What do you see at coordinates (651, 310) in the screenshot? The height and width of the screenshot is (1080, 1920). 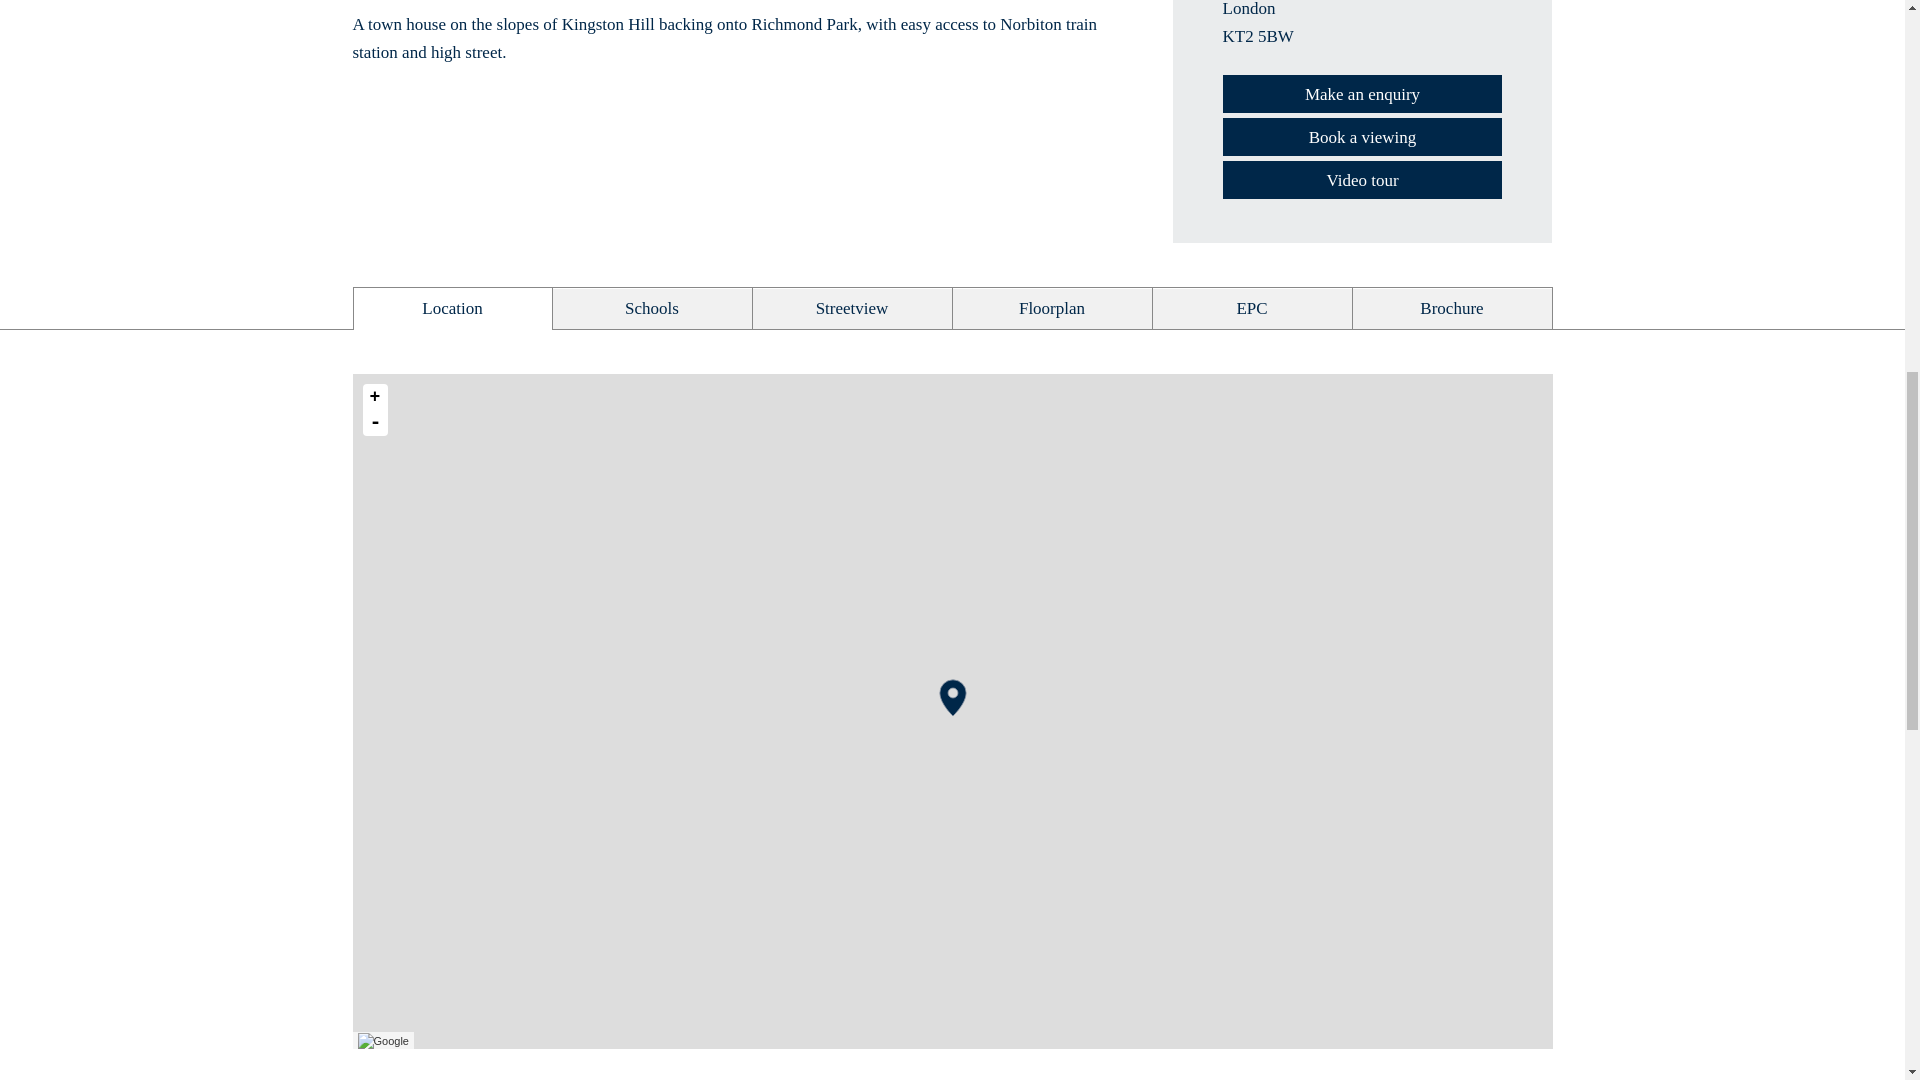 I see `Nearby schools` at bounding box center [651, 310].